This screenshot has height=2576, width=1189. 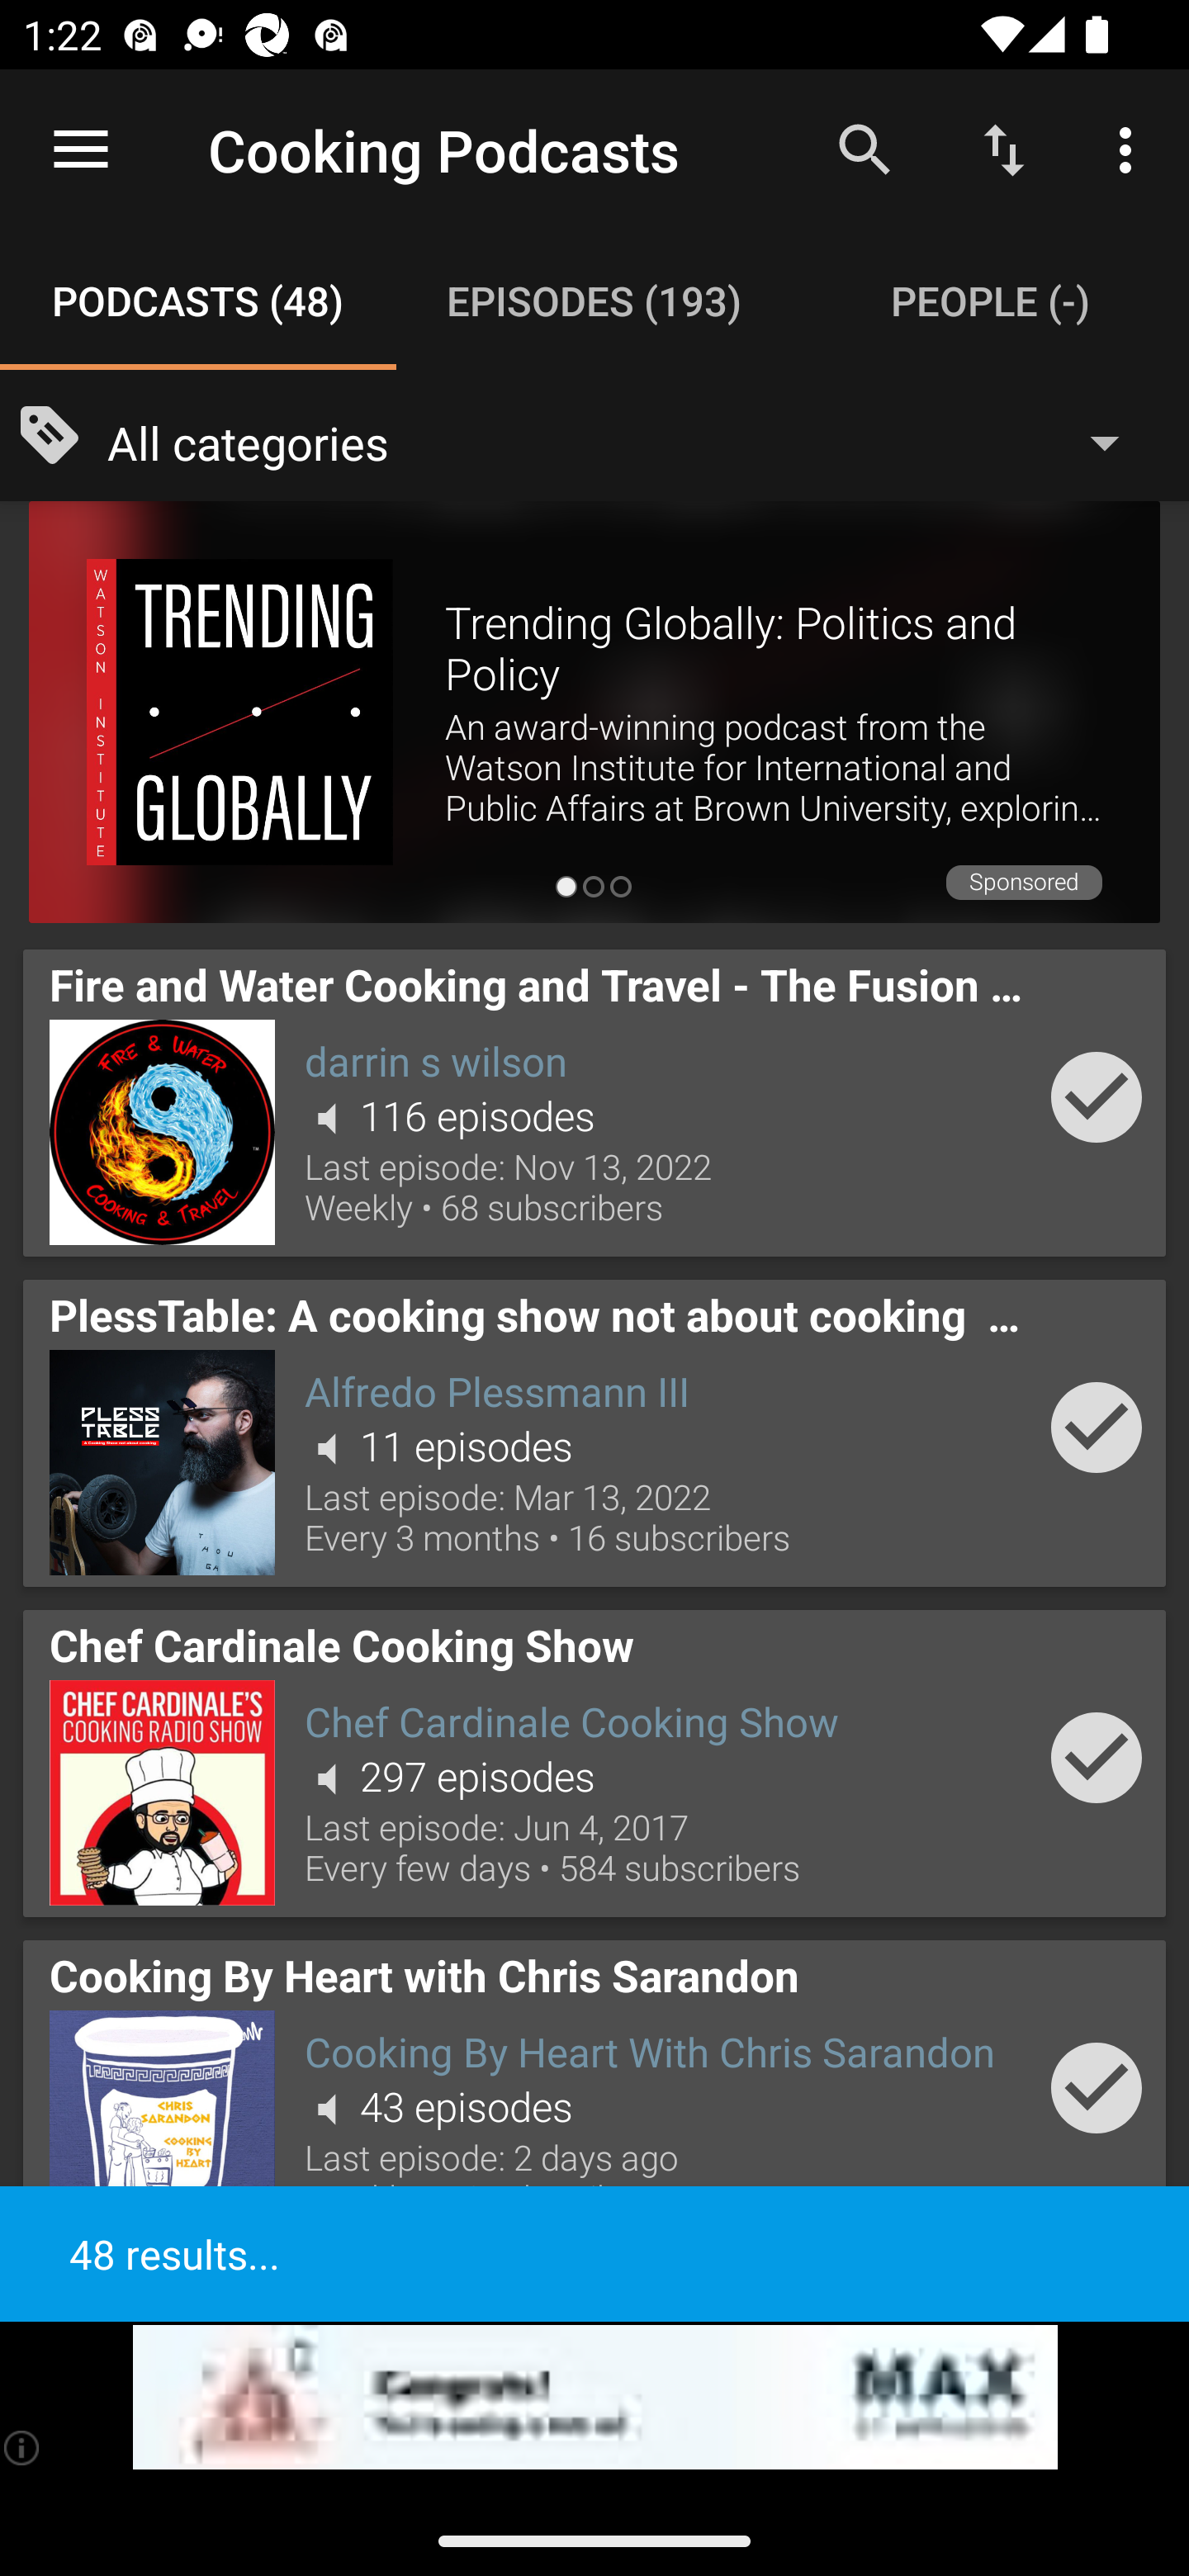 I want to click on Add, so click(x=1097, y=1757).